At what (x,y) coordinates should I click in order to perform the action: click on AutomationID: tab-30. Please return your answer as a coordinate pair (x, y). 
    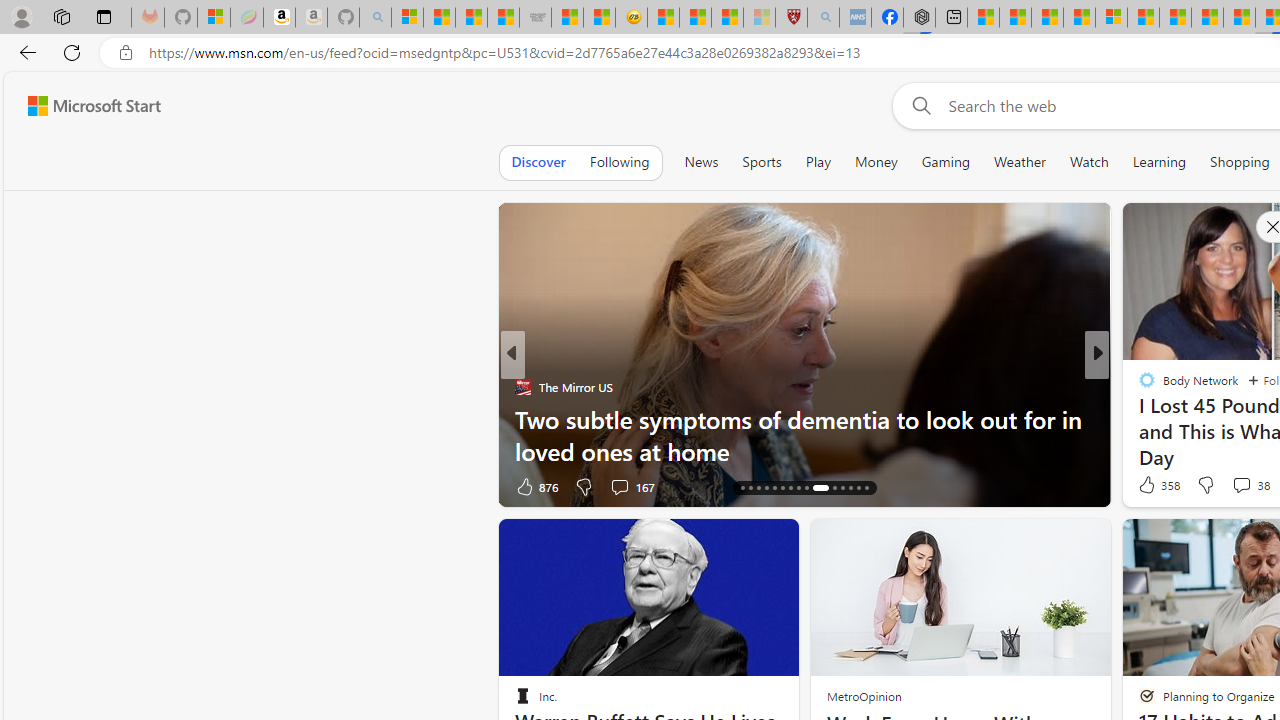
    Looking at the image, I should click on (866, 488).